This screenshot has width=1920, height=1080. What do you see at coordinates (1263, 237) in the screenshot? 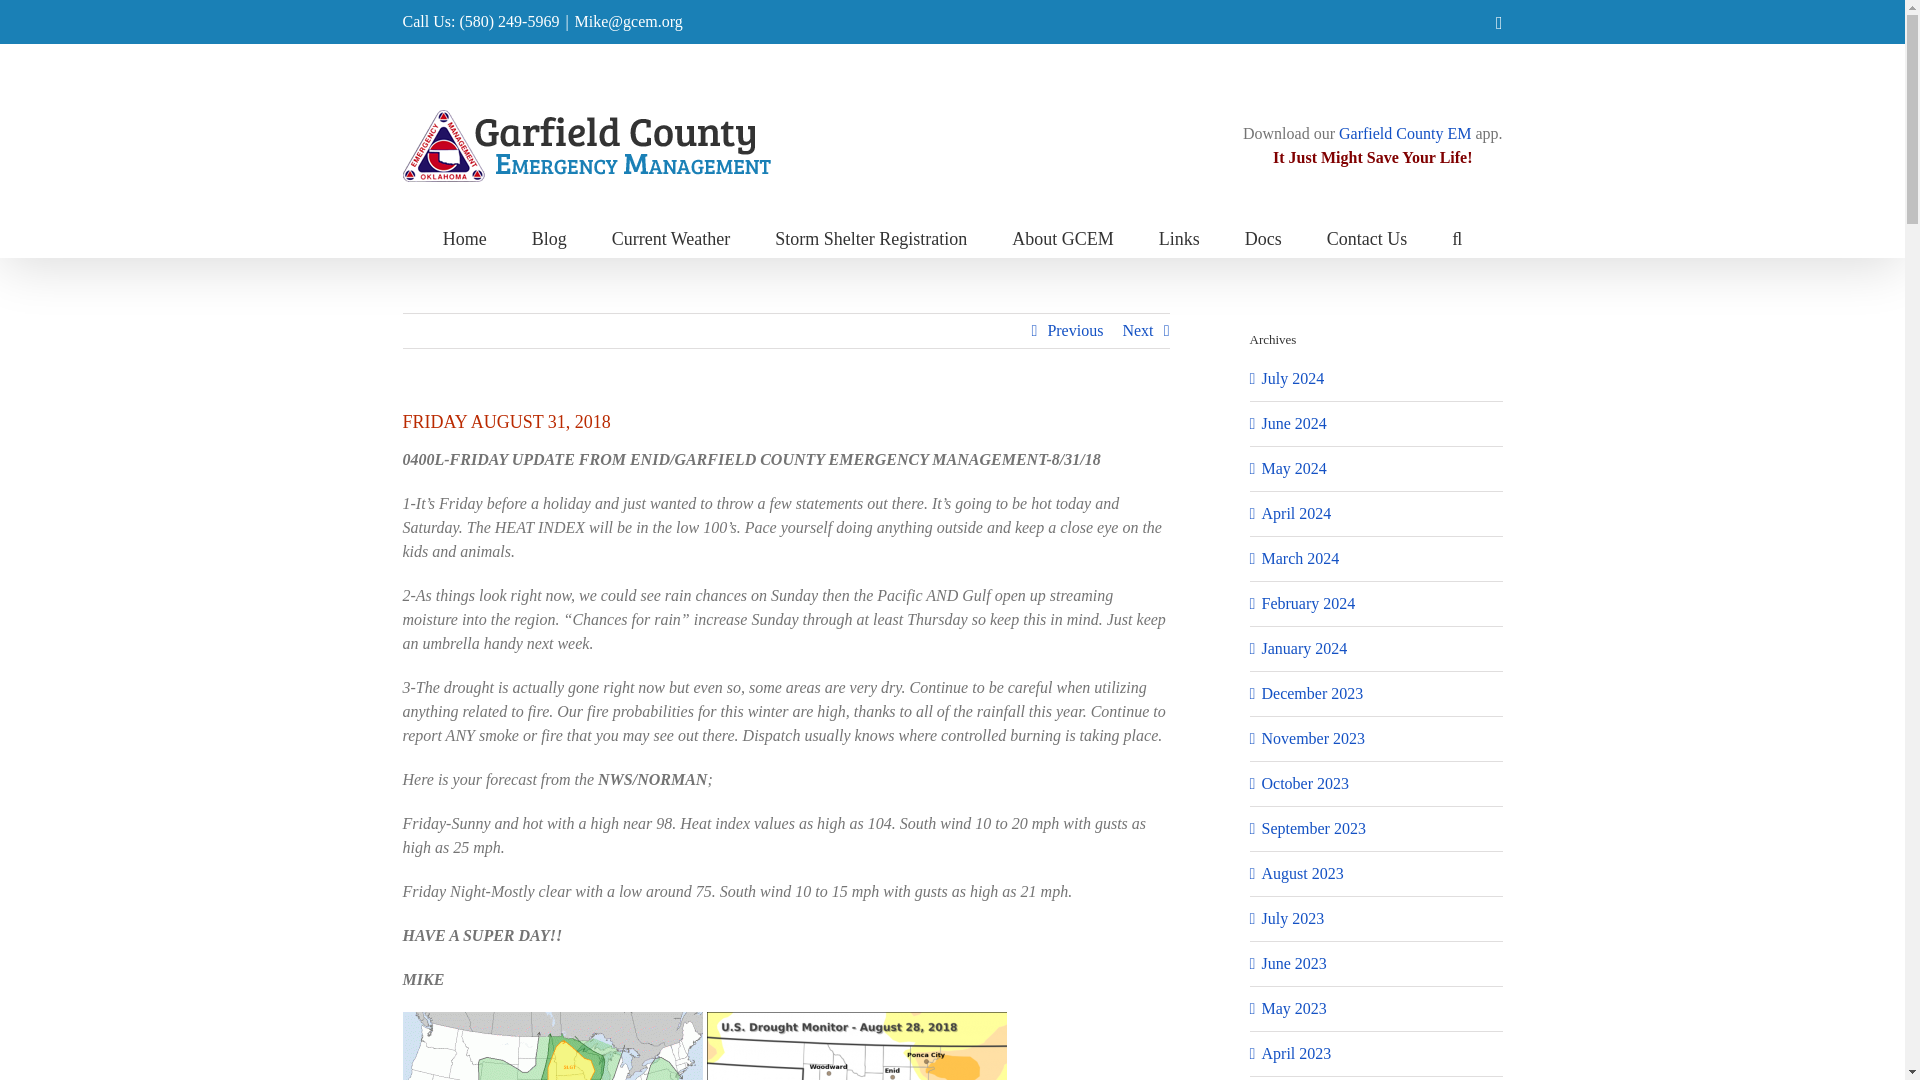
I see `Docs` at bounding box center [1263, 237].